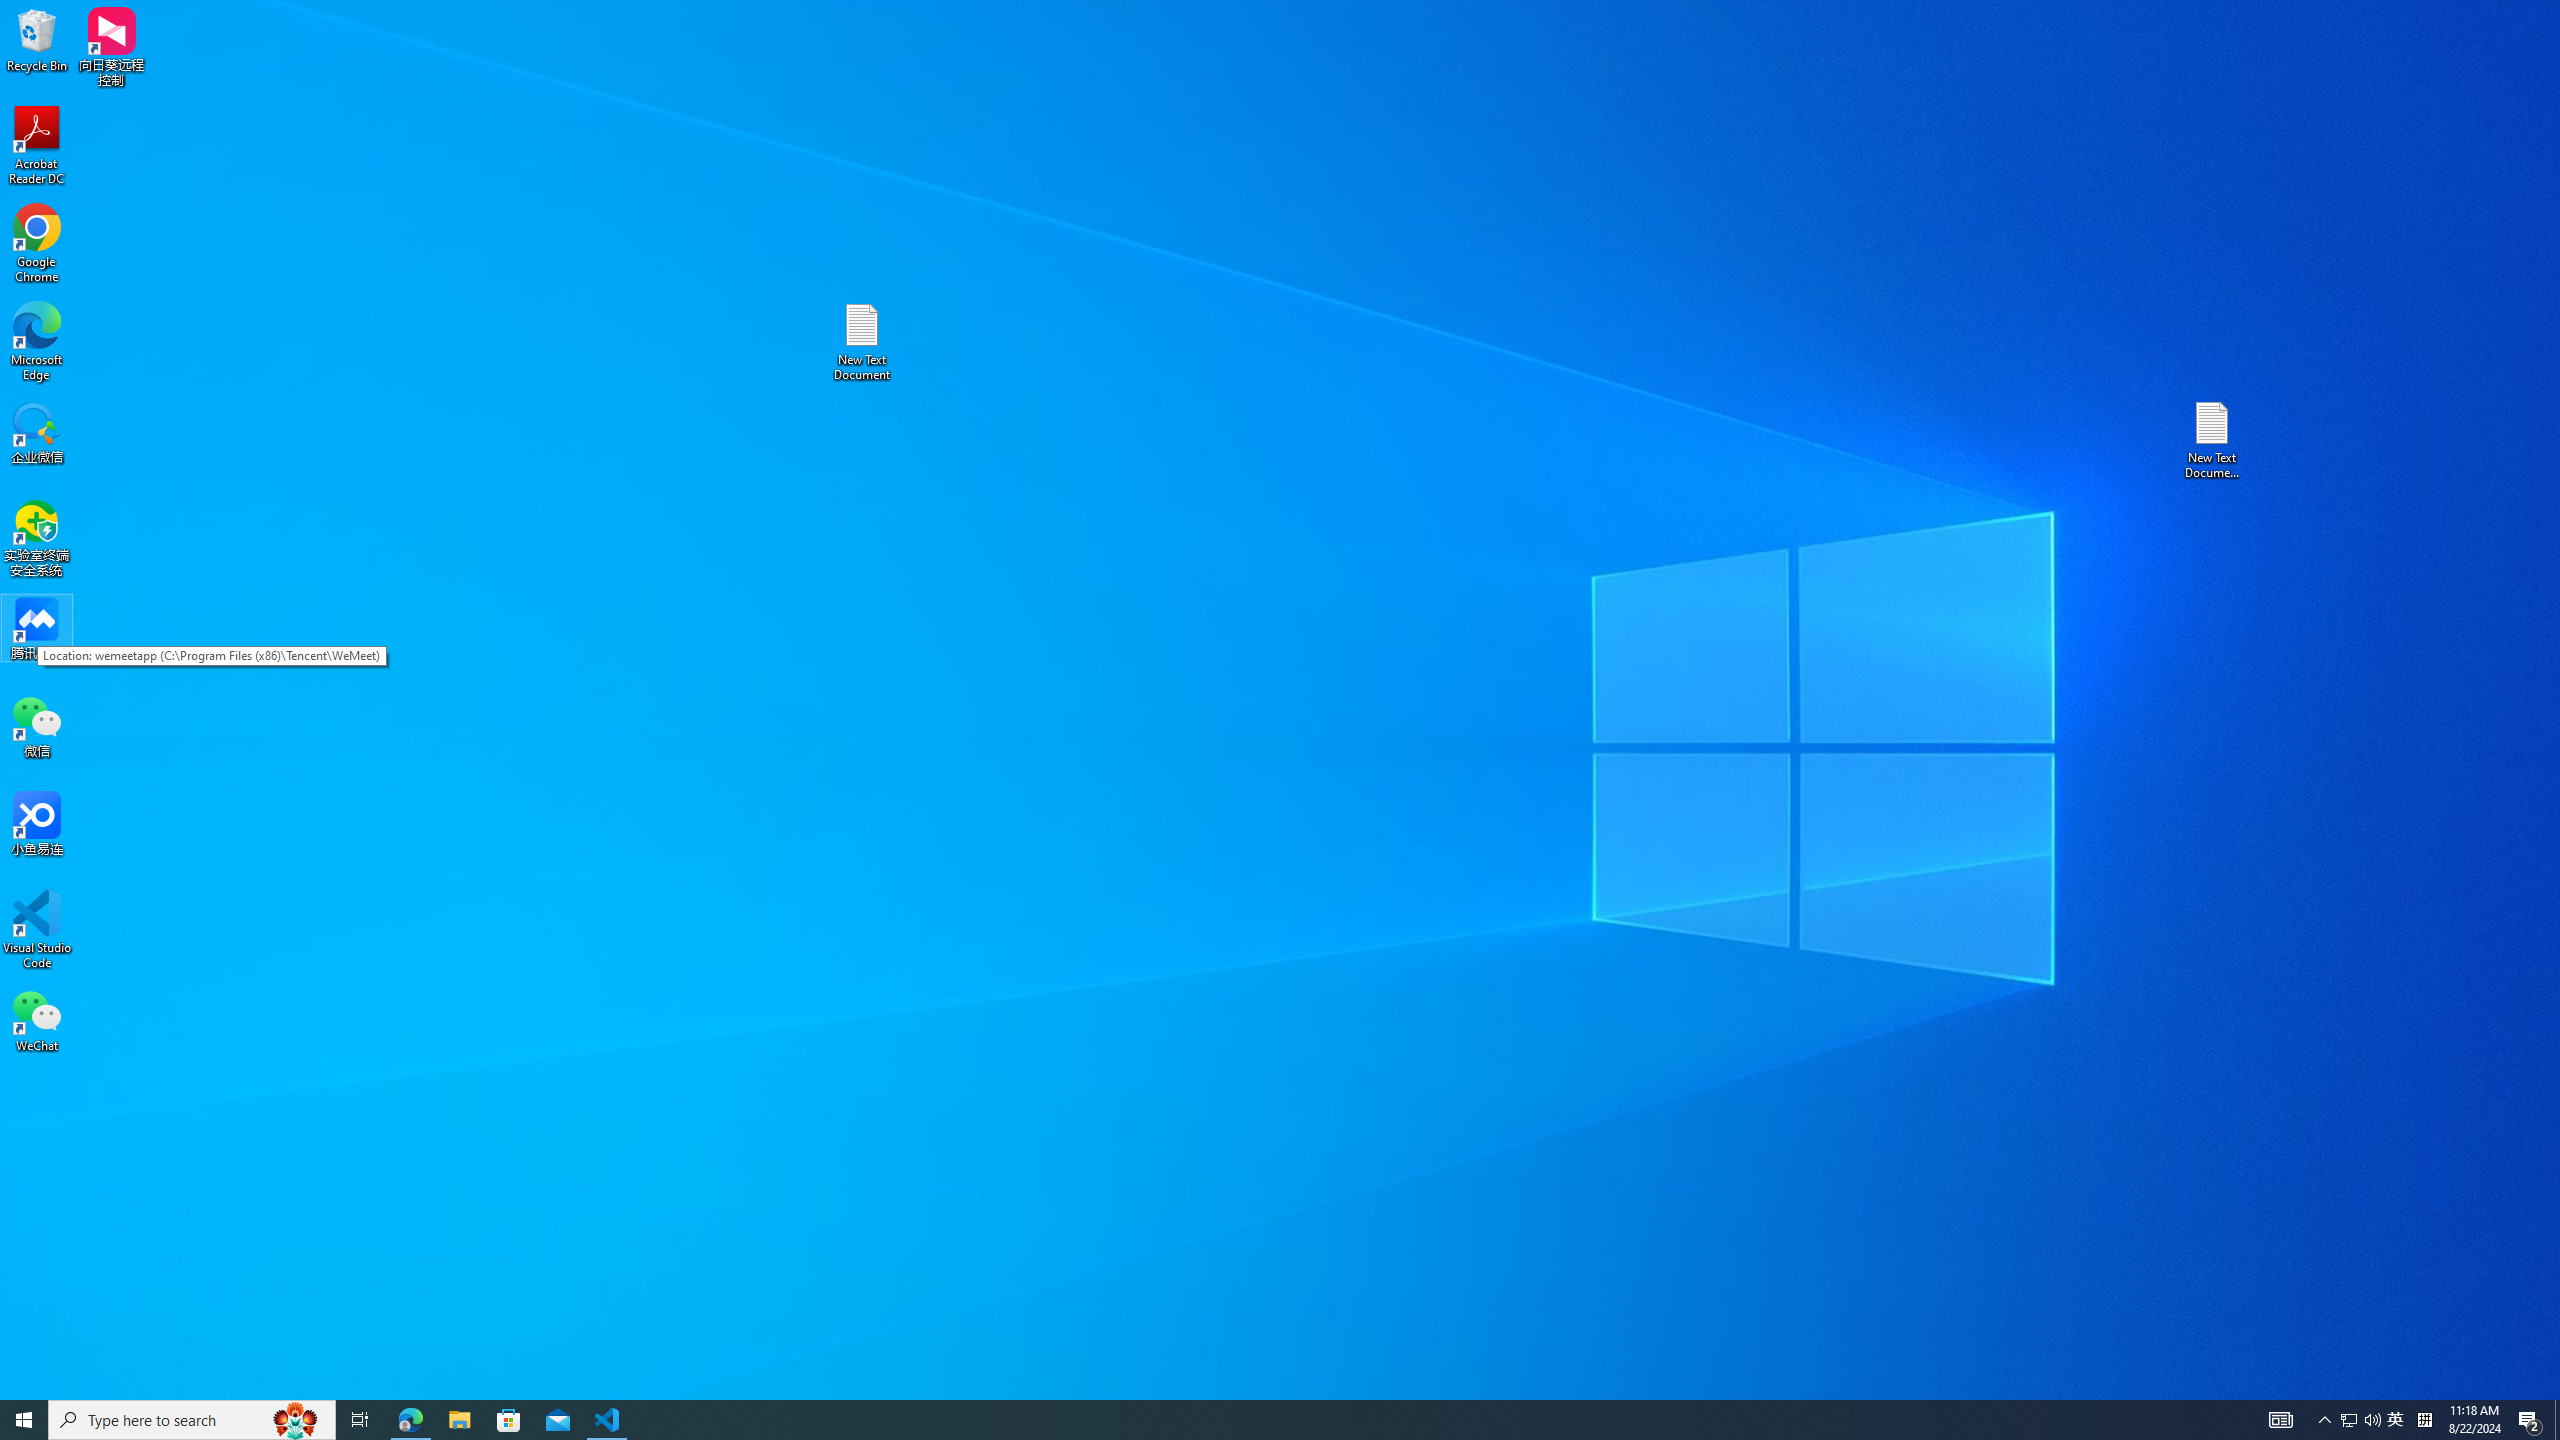 This screenshot has width=2560, height=1440. What do you see at coordinates (37, 342) in the screenshot?
I see `Microsoft Edge` at bounding box center [37, 342].